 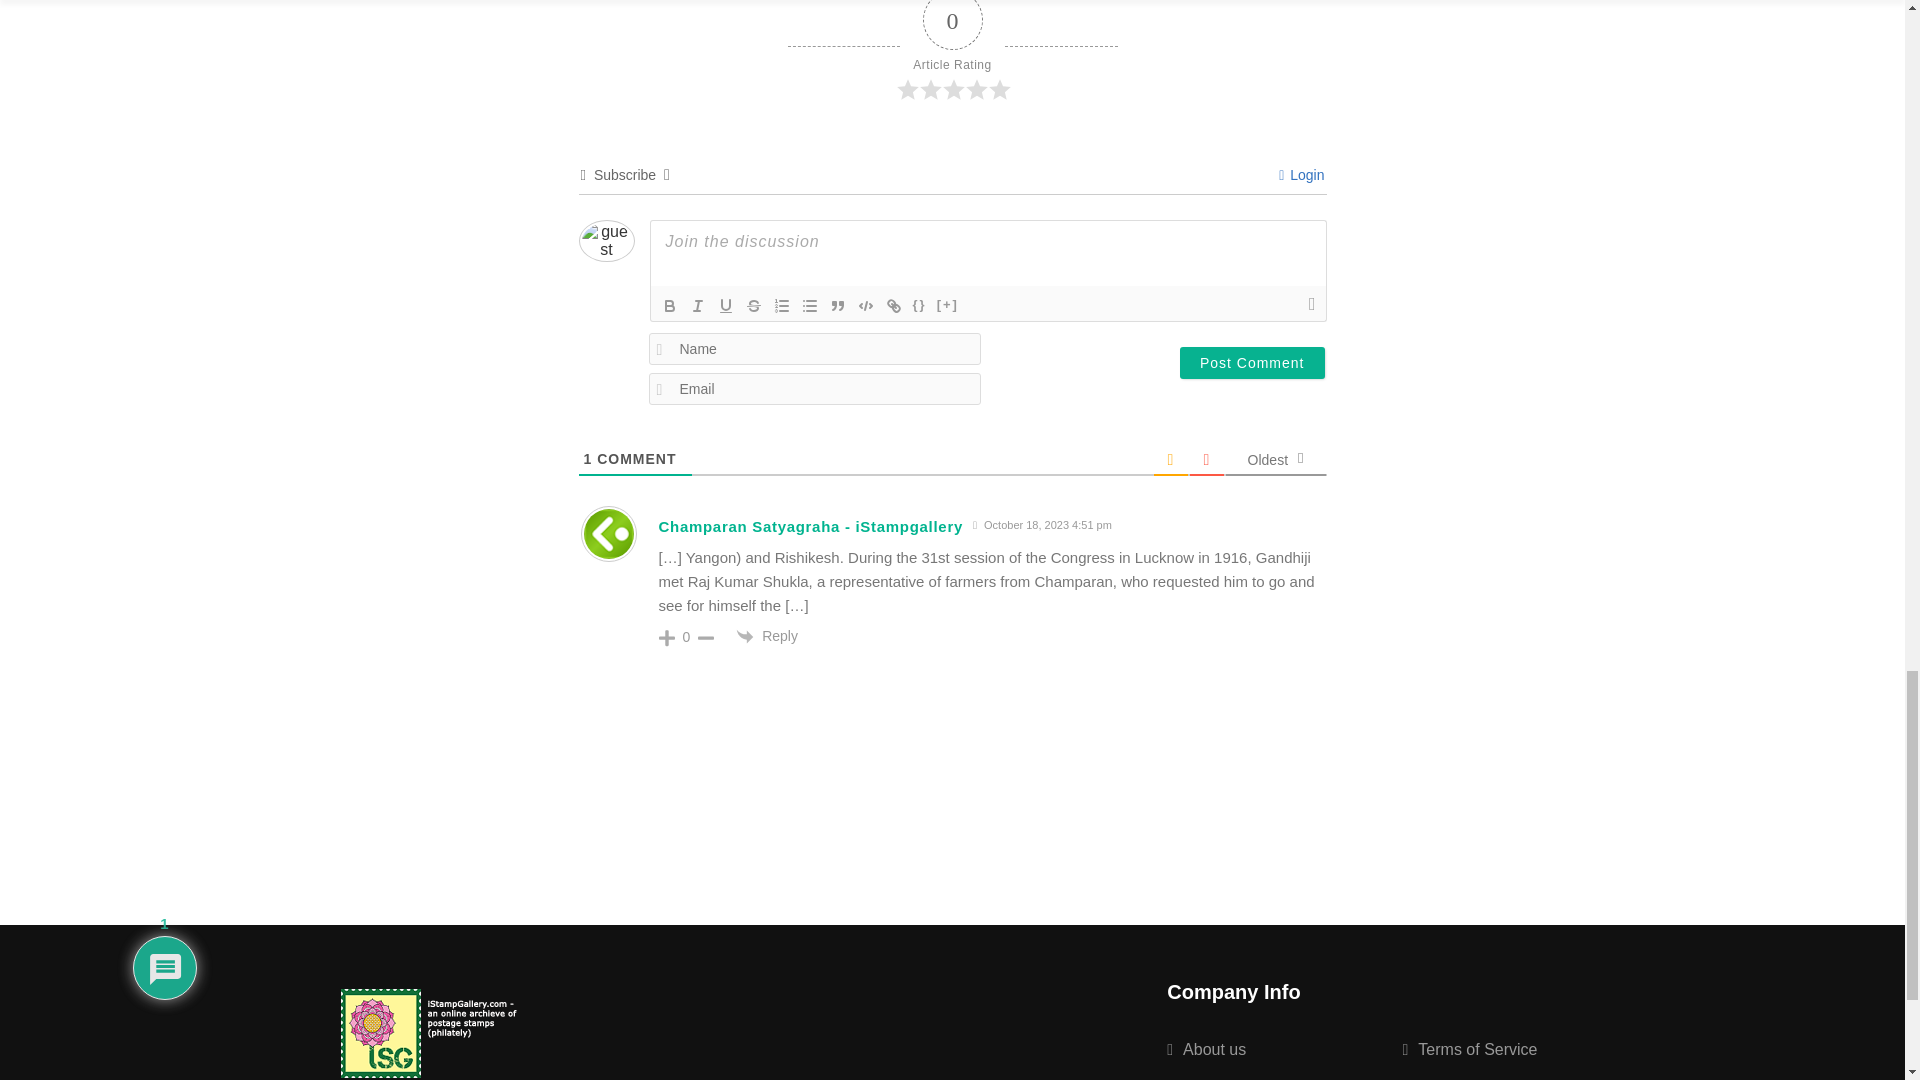 What do you see at coordinates (866, 305) in the screenshot?
I see `Code Block` at bounding box center [866, 305].